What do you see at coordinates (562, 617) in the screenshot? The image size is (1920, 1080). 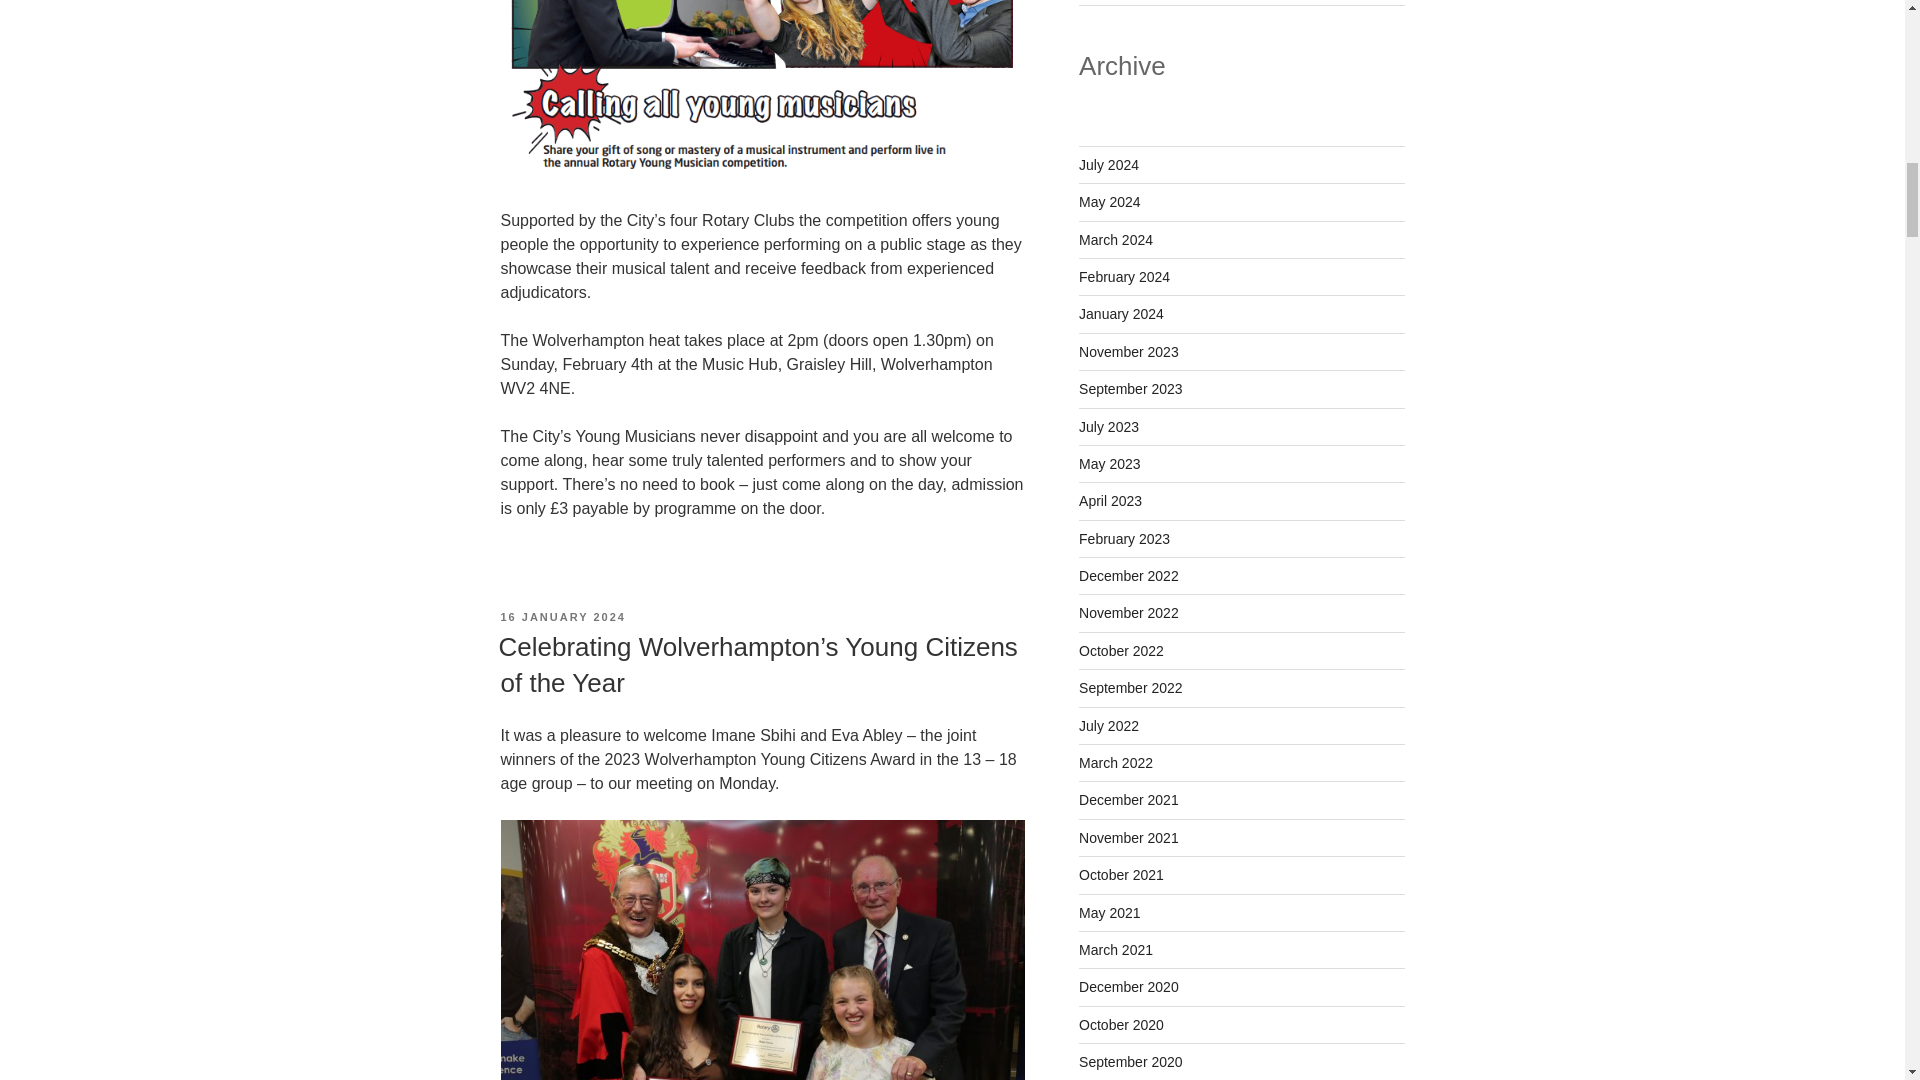 I see `16 JANUARY 2024` at bounding box center [562, 617].